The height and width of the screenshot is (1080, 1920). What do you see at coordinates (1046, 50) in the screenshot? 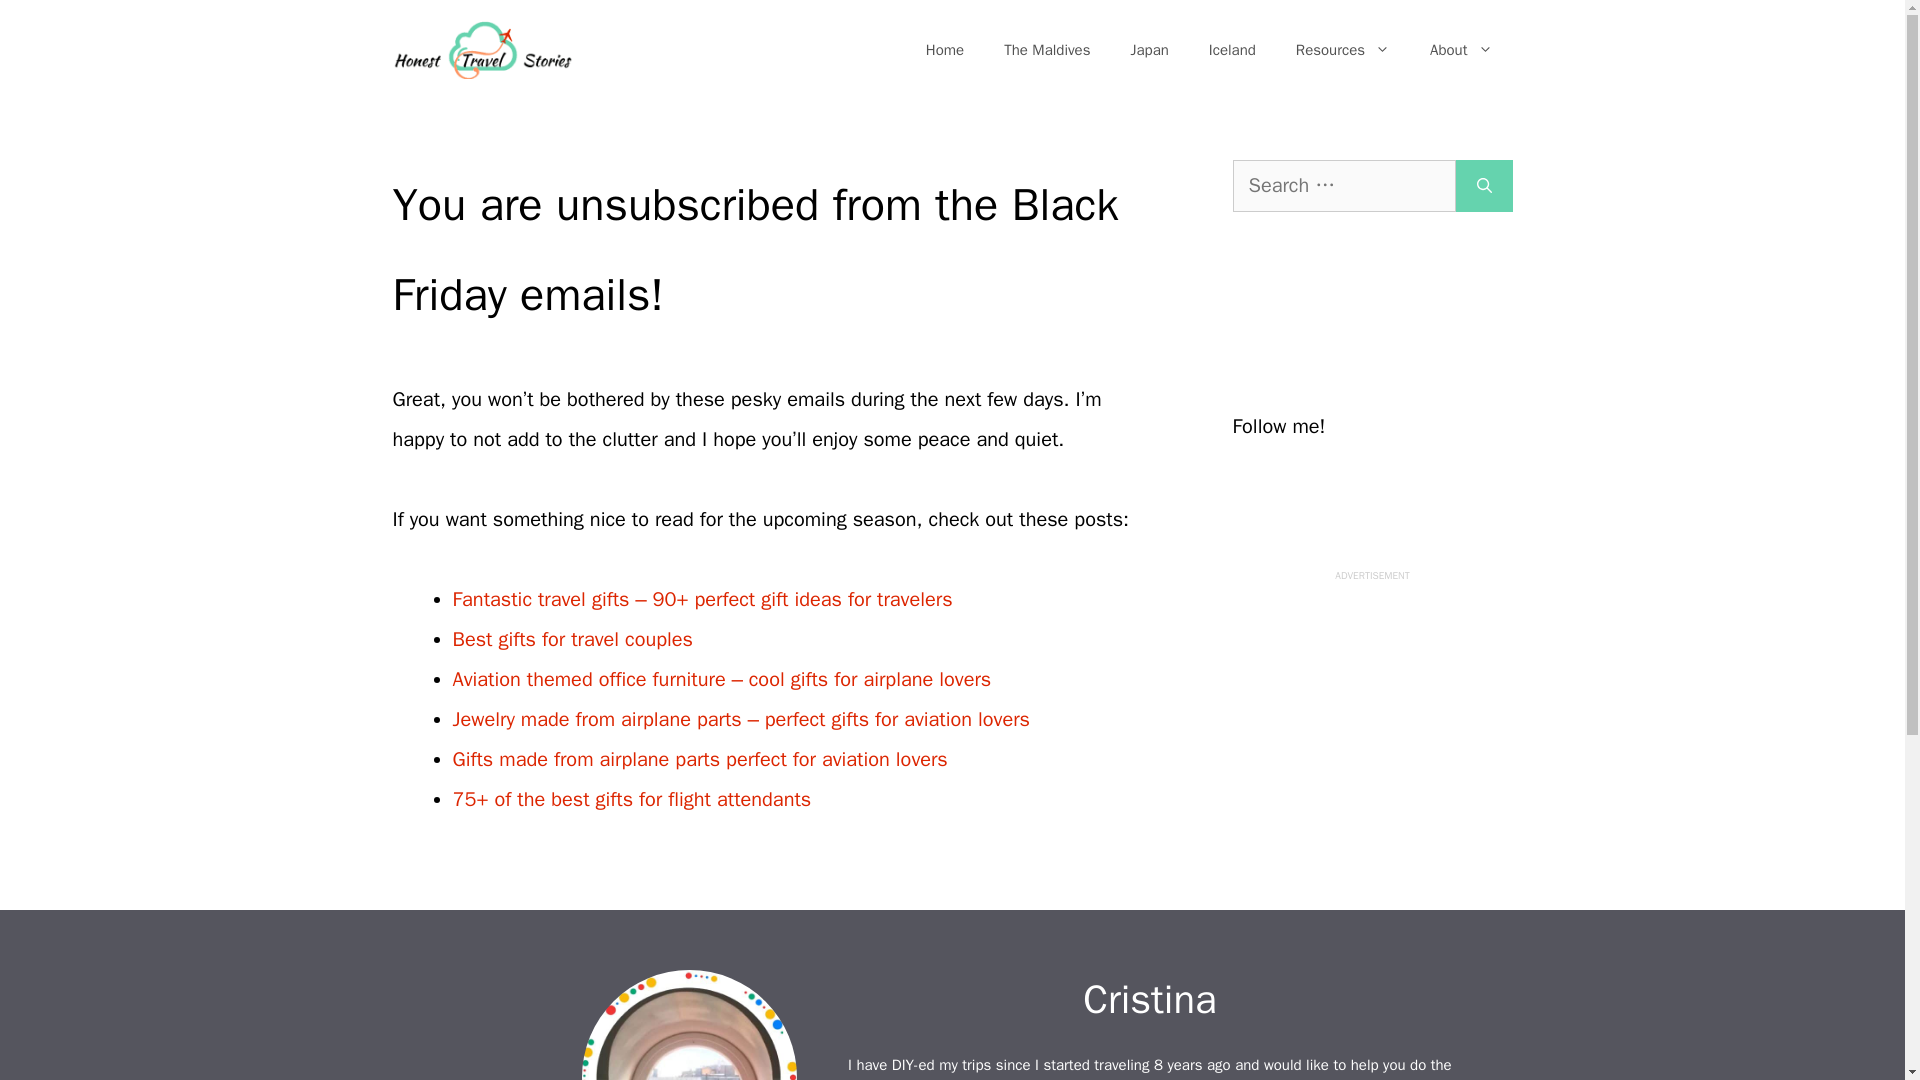
I see `The Maldives` at bounding box center [1046, 50].